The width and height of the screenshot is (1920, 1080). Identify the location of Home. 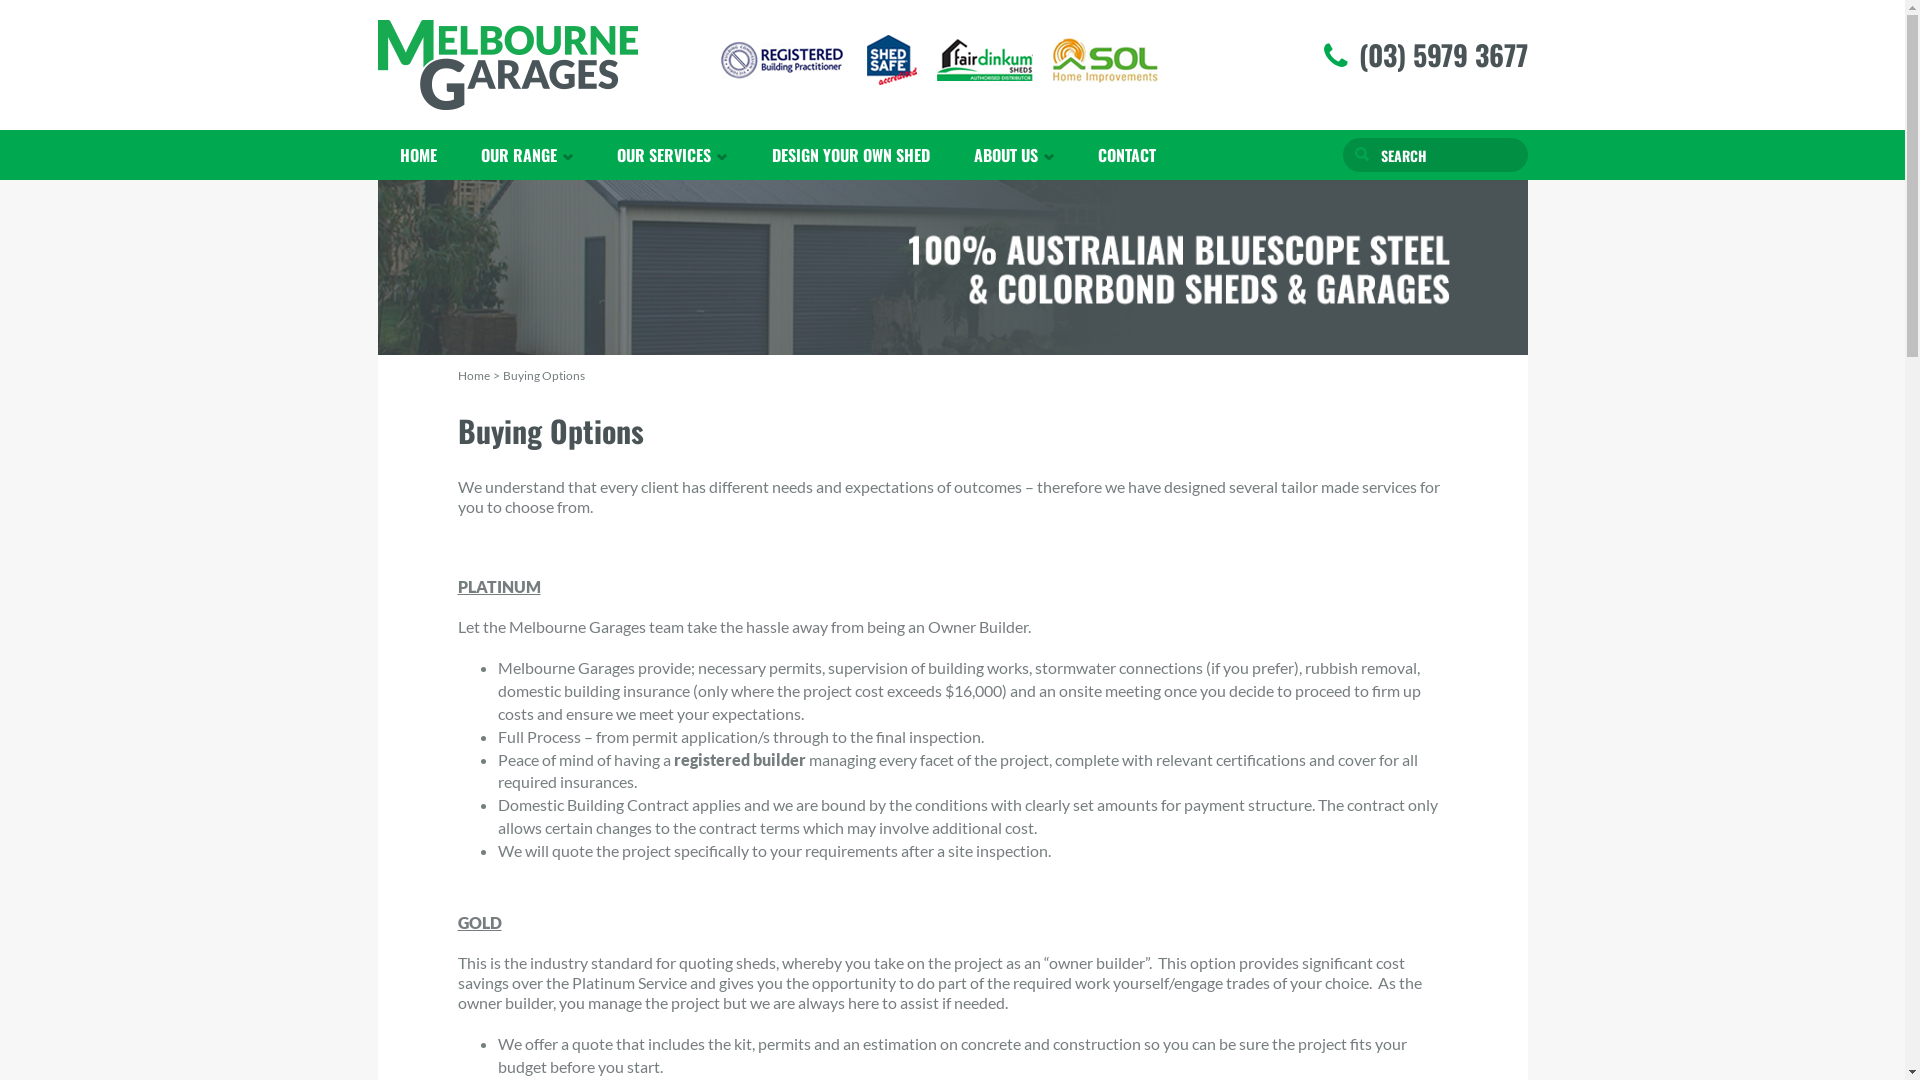
(474, 376).